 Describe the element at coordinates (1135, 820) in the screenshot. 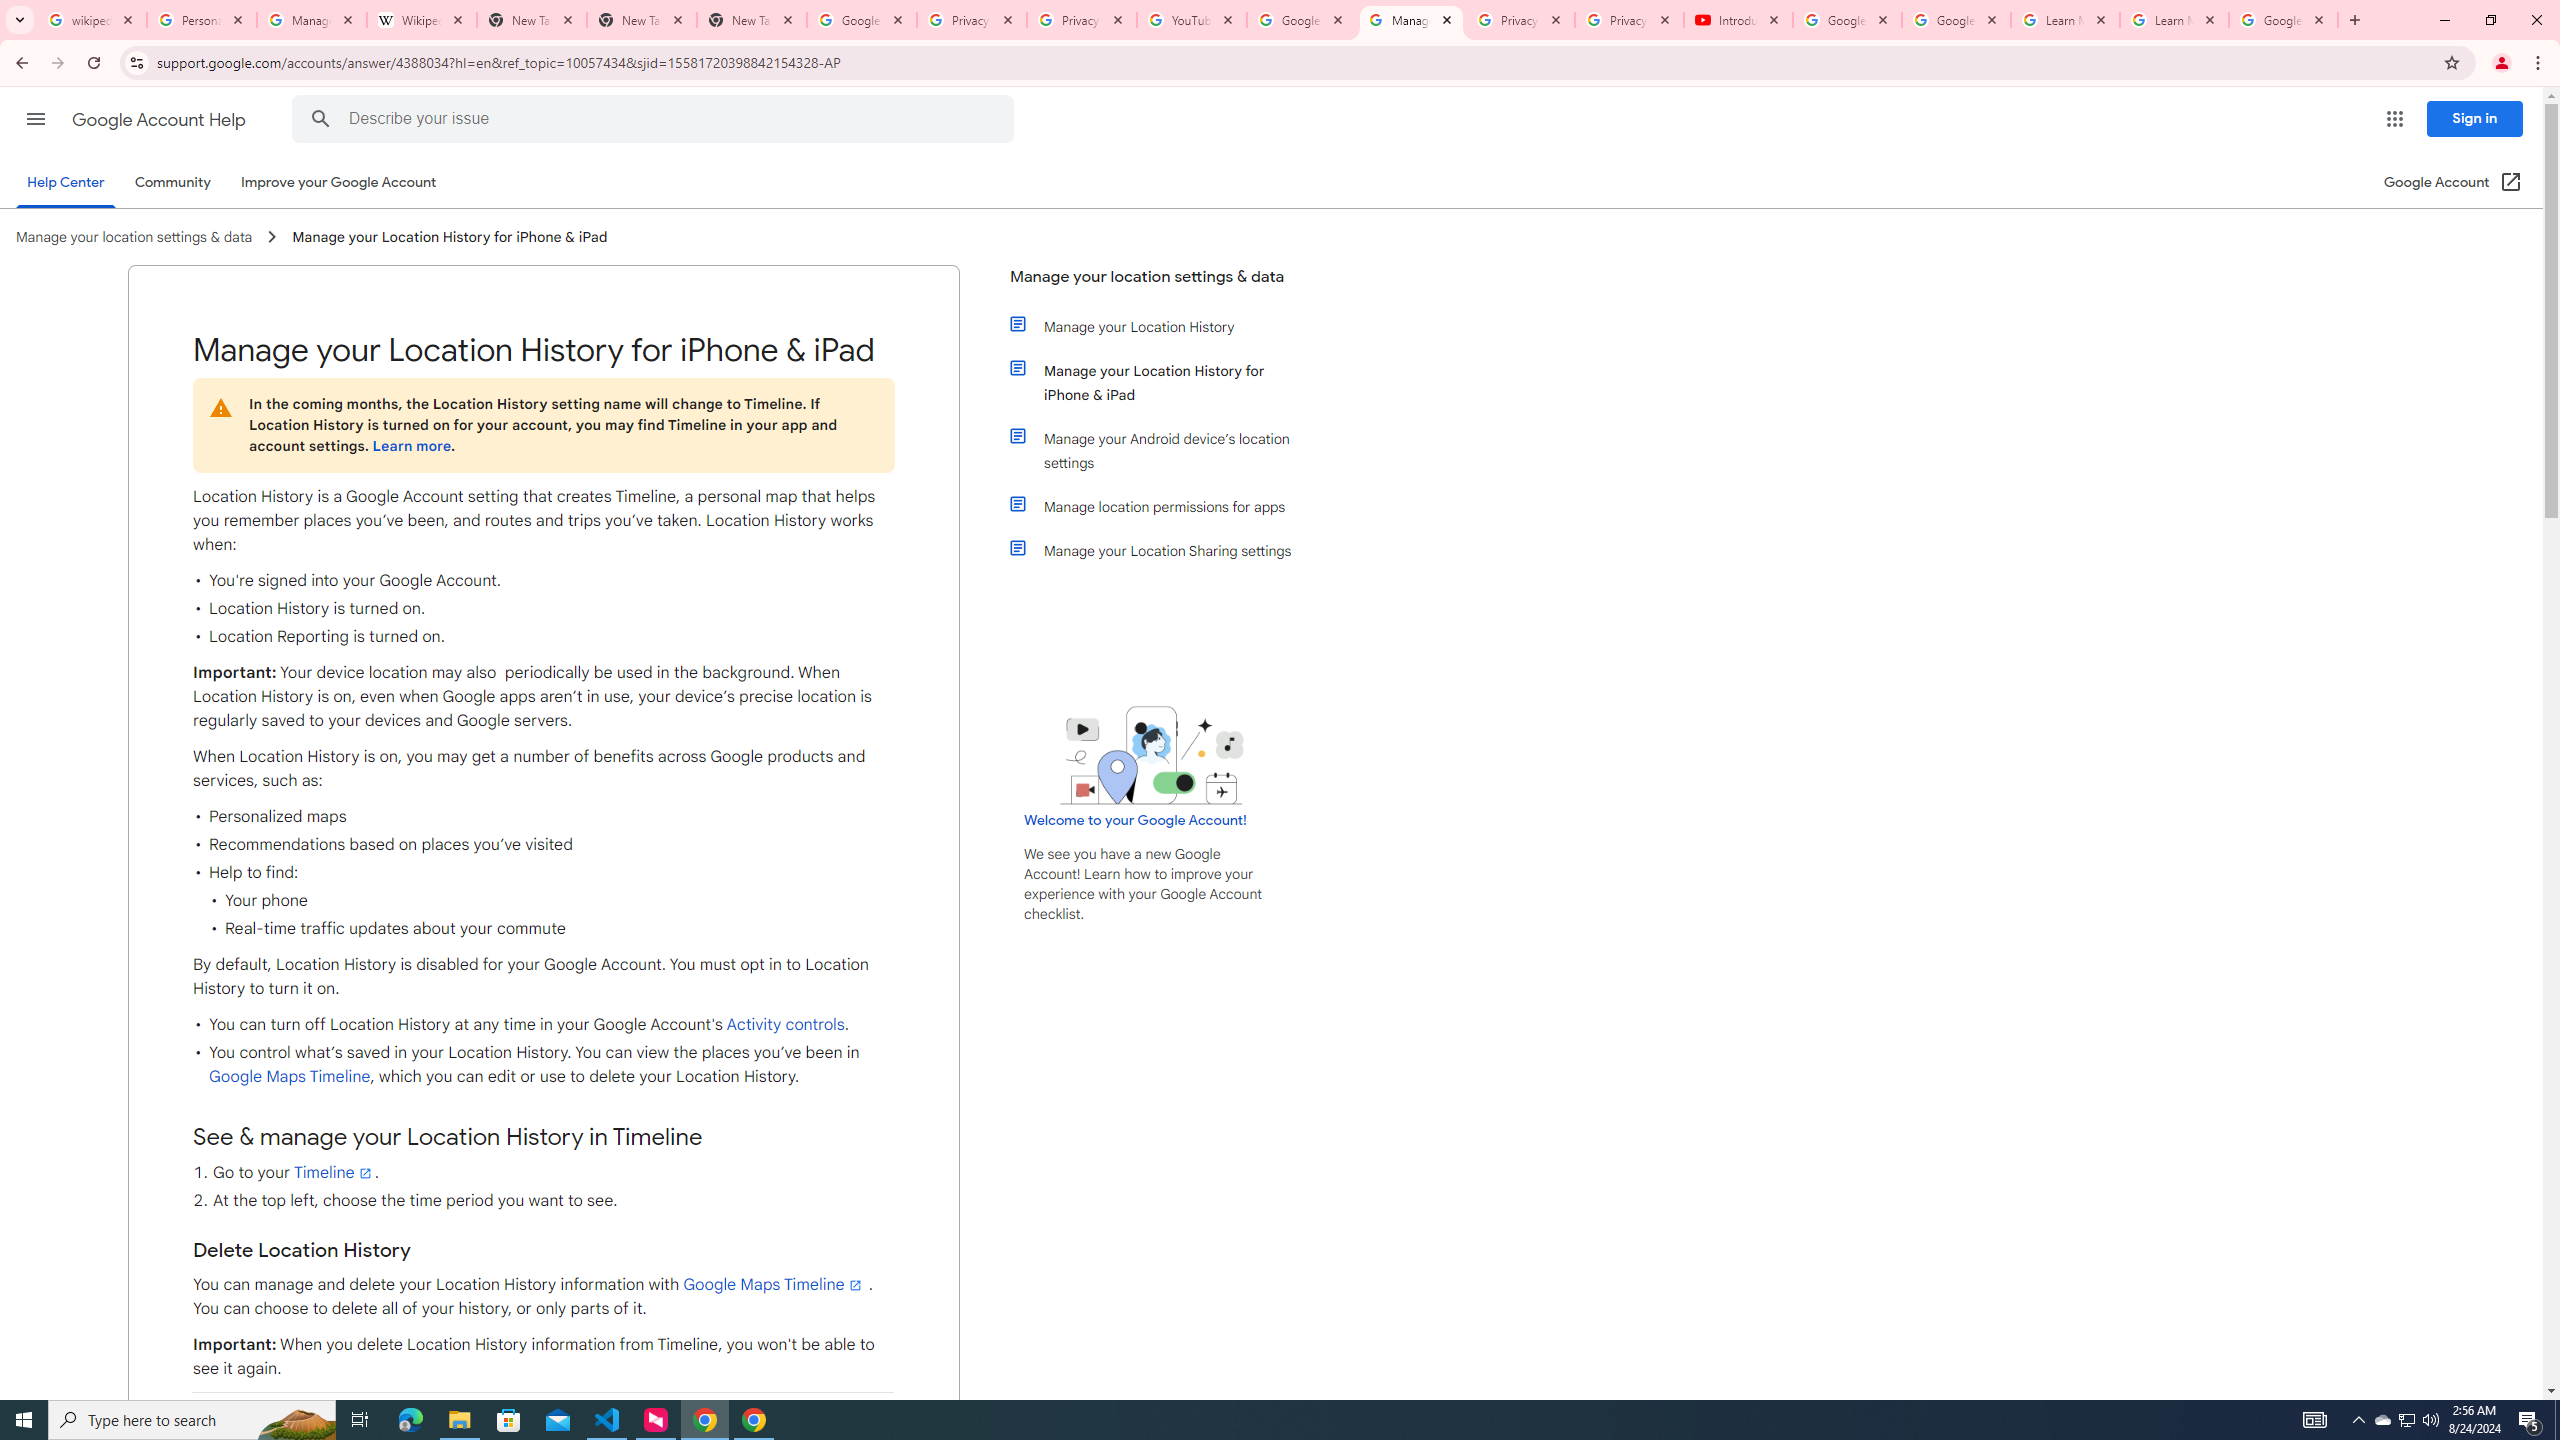

I see `Welcome to your Google Account!` at that location.